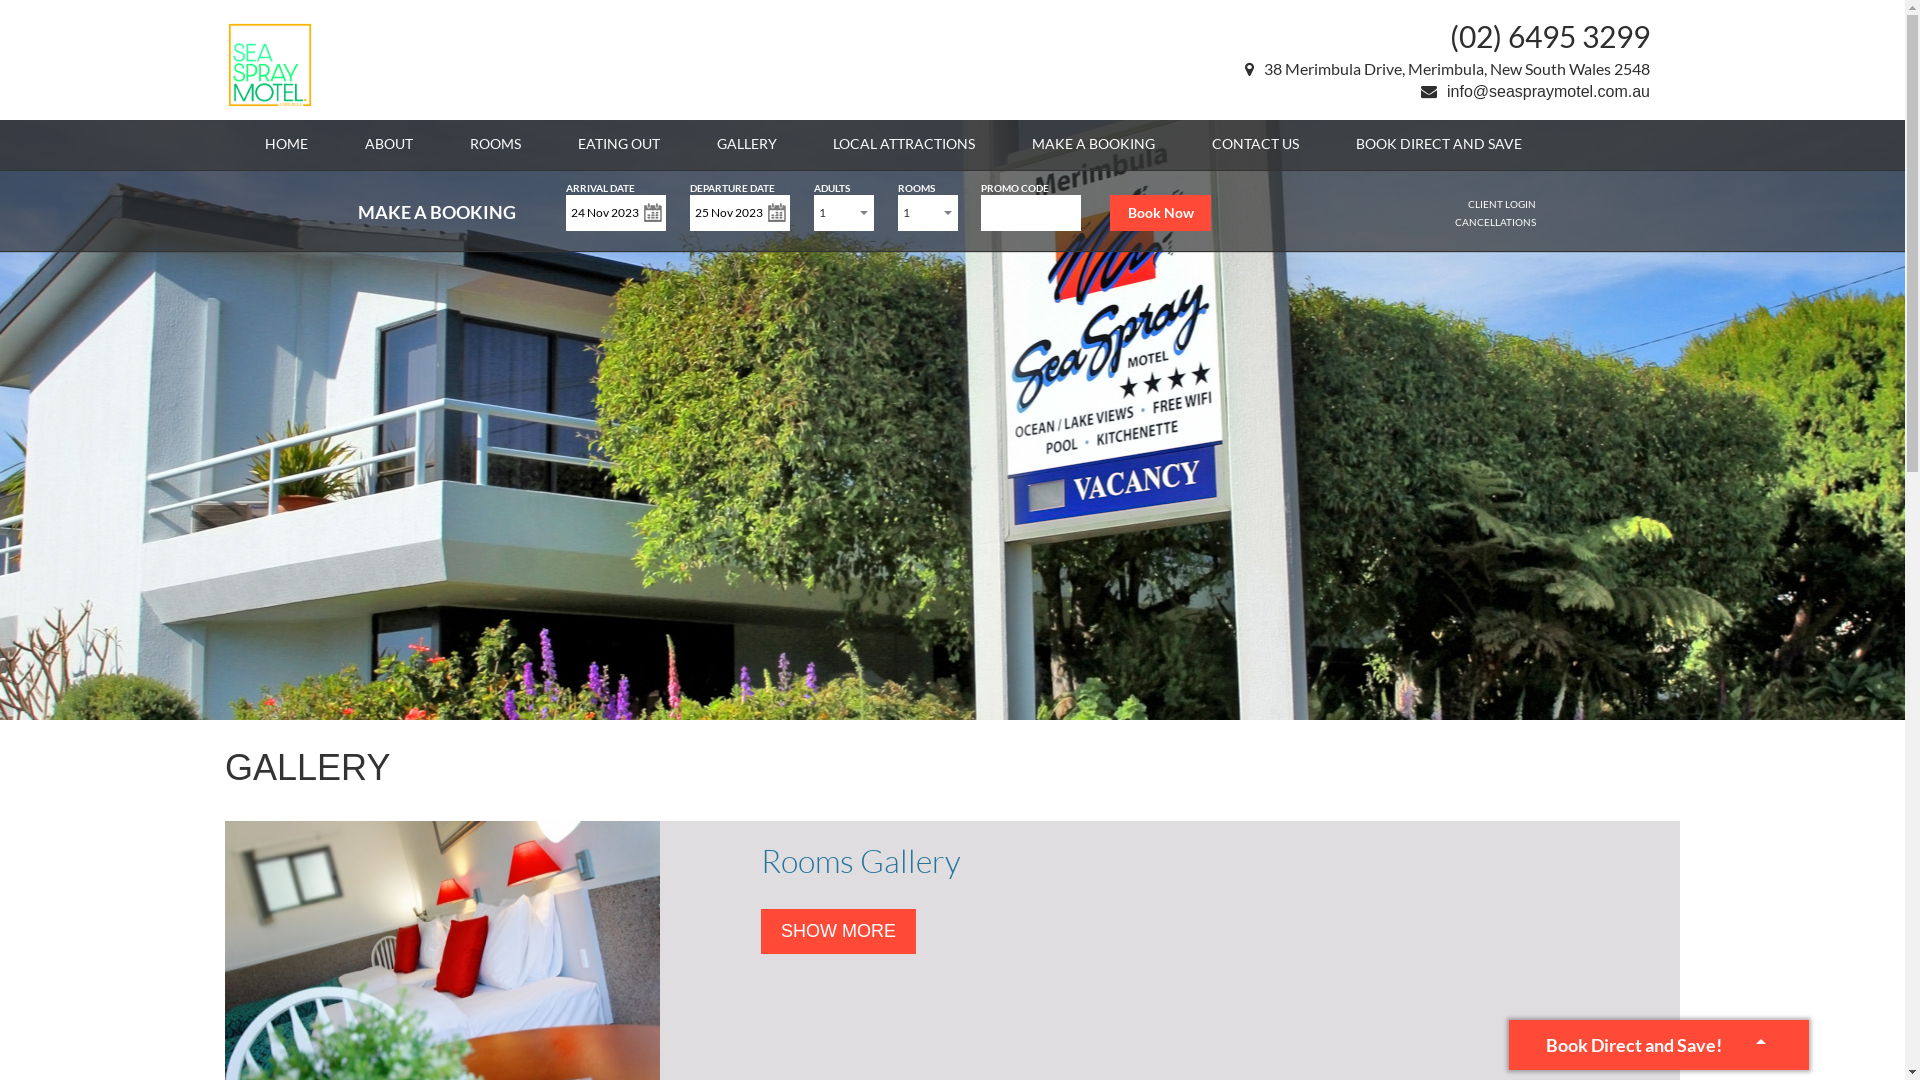 Image resolution: width=1920 pixels, height=1080 pixels. Describe the element at coordinates (1550, 36) in the screenshot. I see `(02) 6495 3299` at that location.